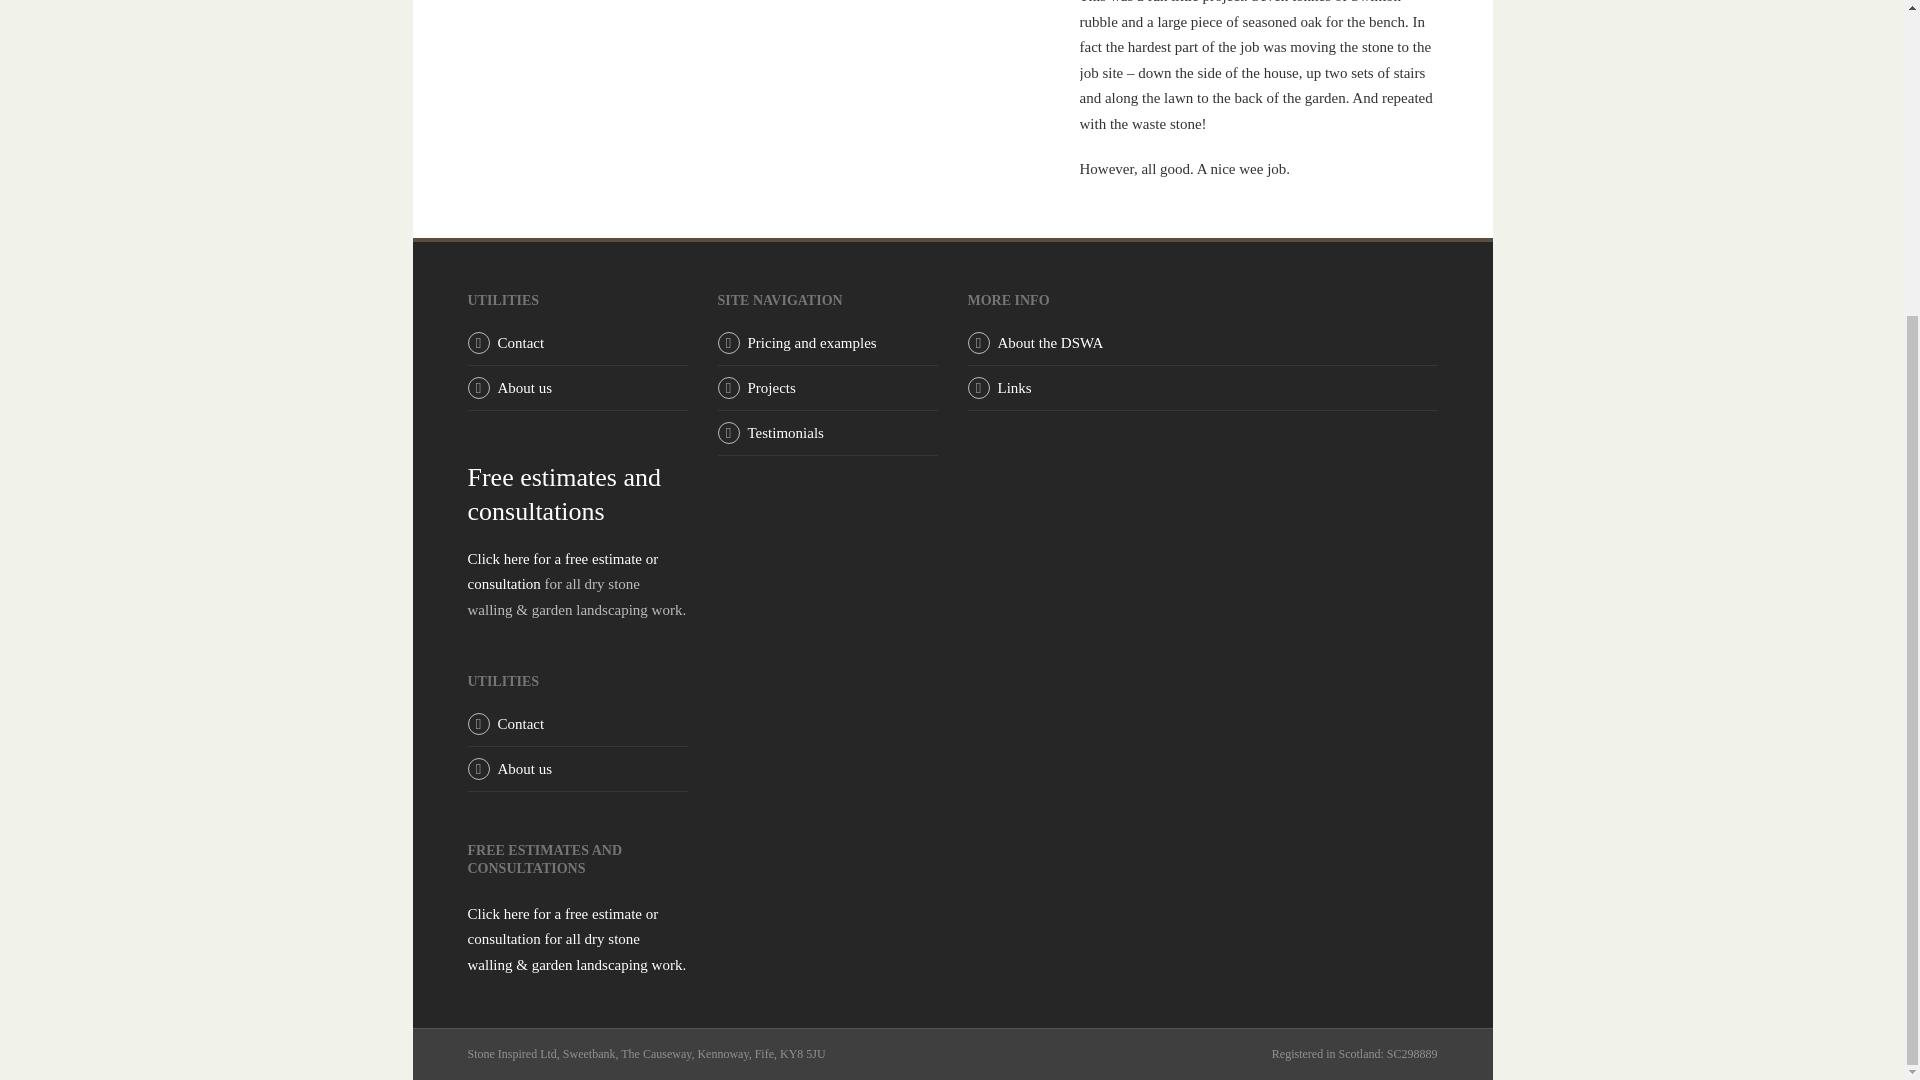 The height and width of the screenshot is (1080, 1920). Describe the element at coordinates (1051, 342) in the screenshot. I see `About the DSWA` at that location.